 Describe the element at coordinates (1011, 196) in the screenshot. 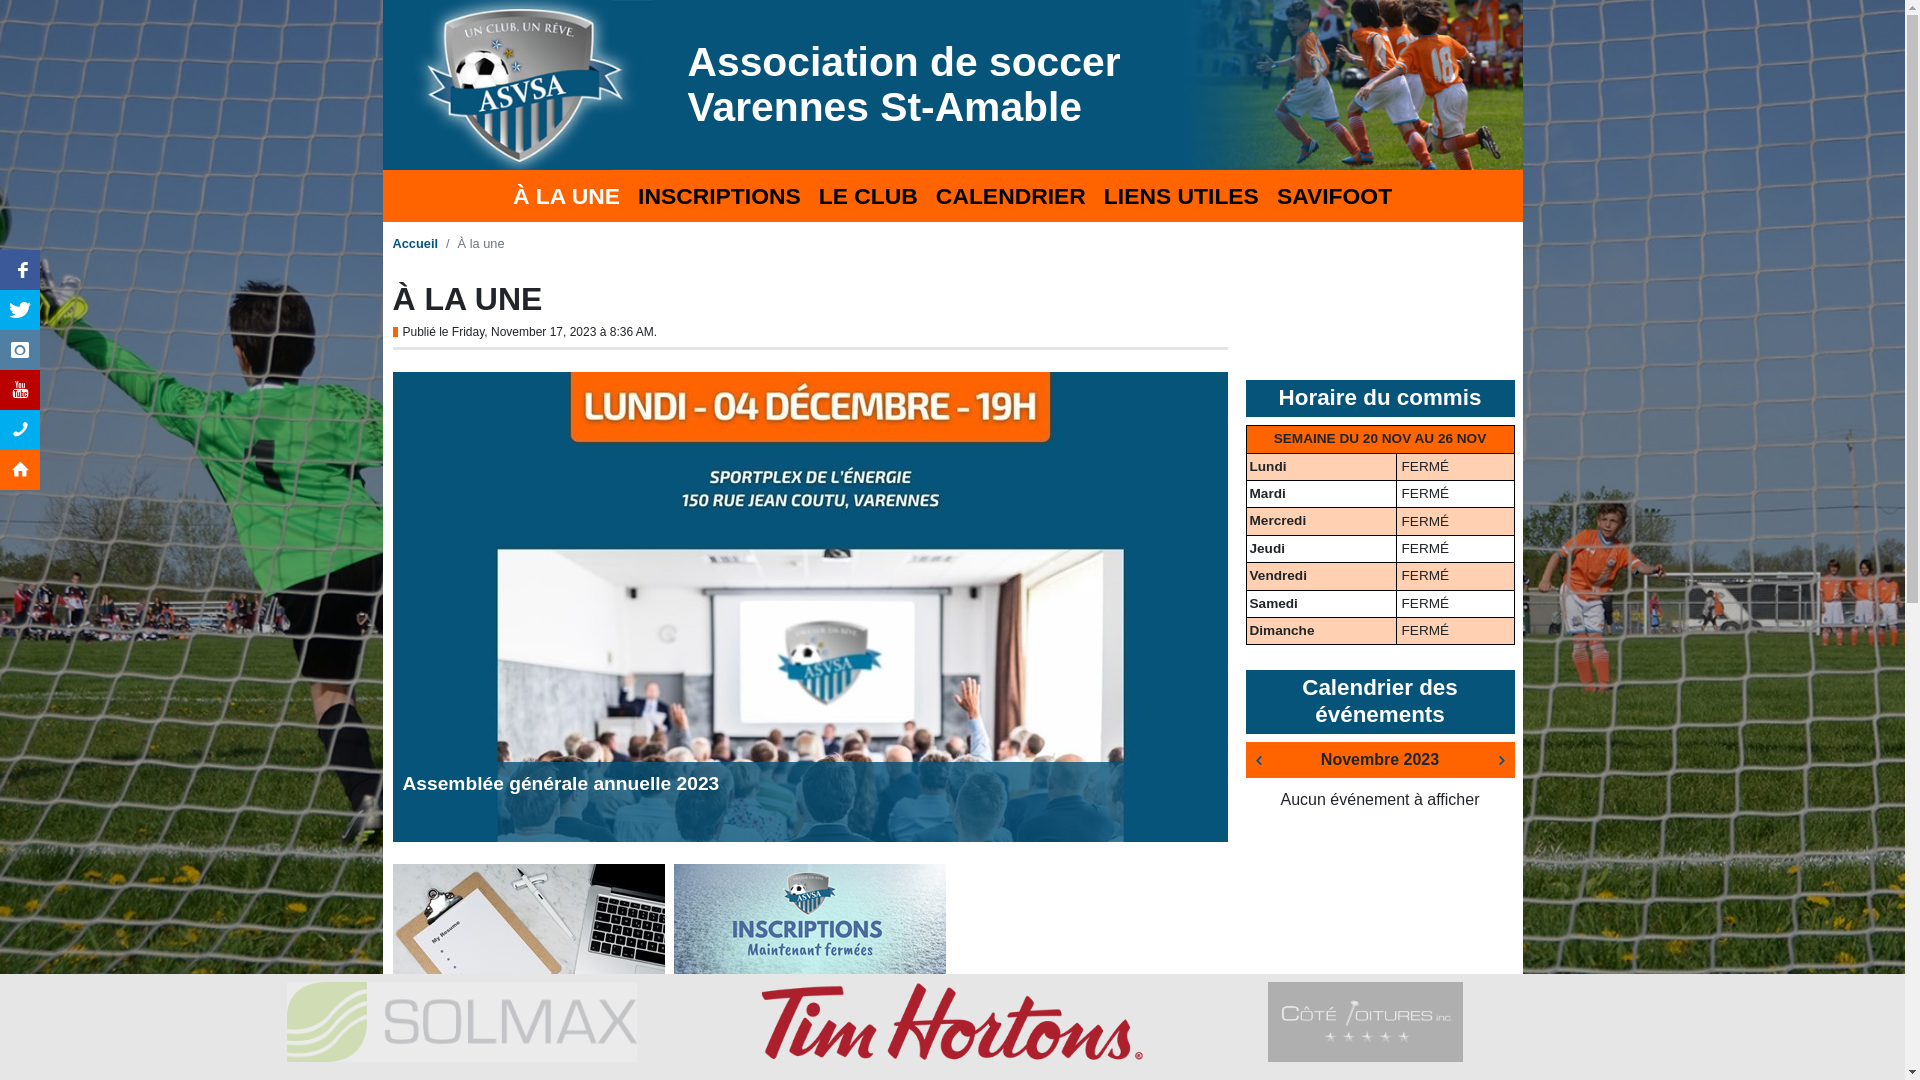

I see `CALENDRIER` at that location.